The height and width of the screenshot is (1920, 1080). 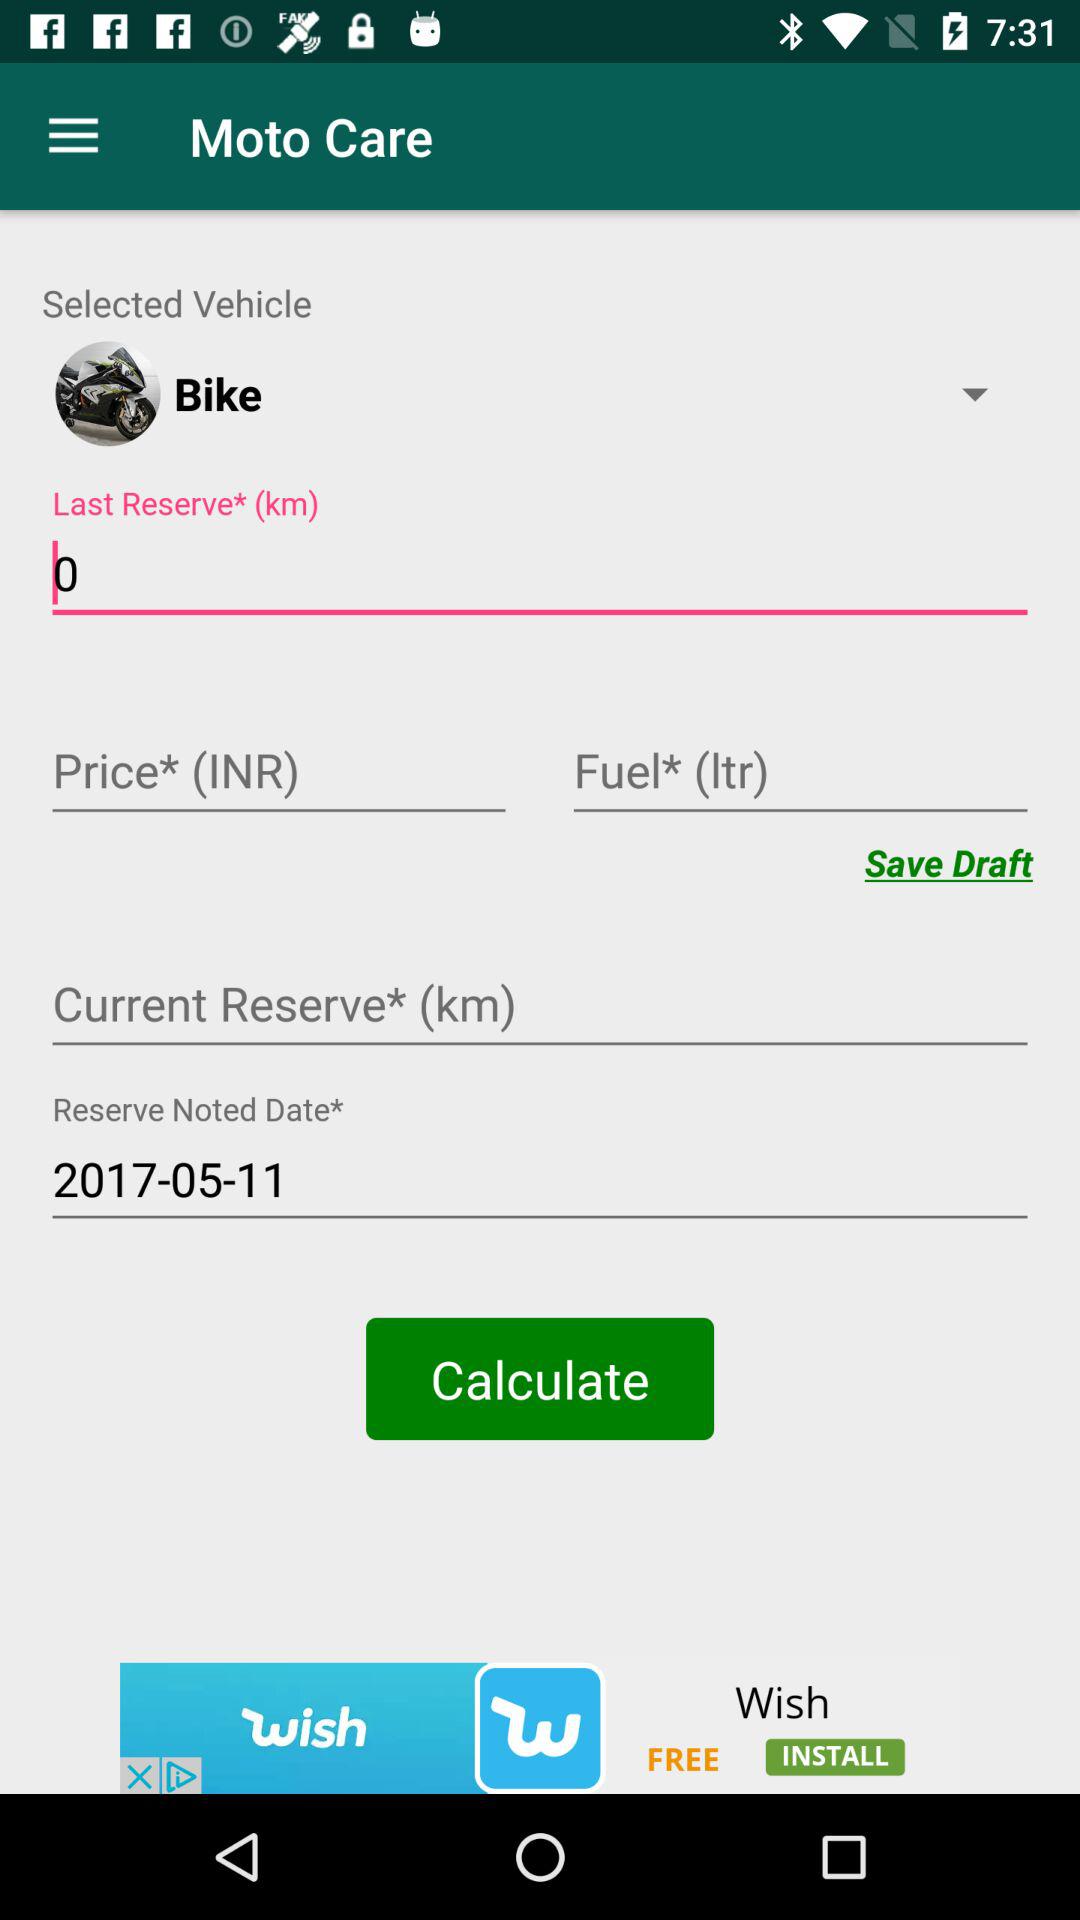 What do you see at coordinates (540, 1180) in the screenshot?
I see `click on 20170511` at bounding box center [540, 1180].